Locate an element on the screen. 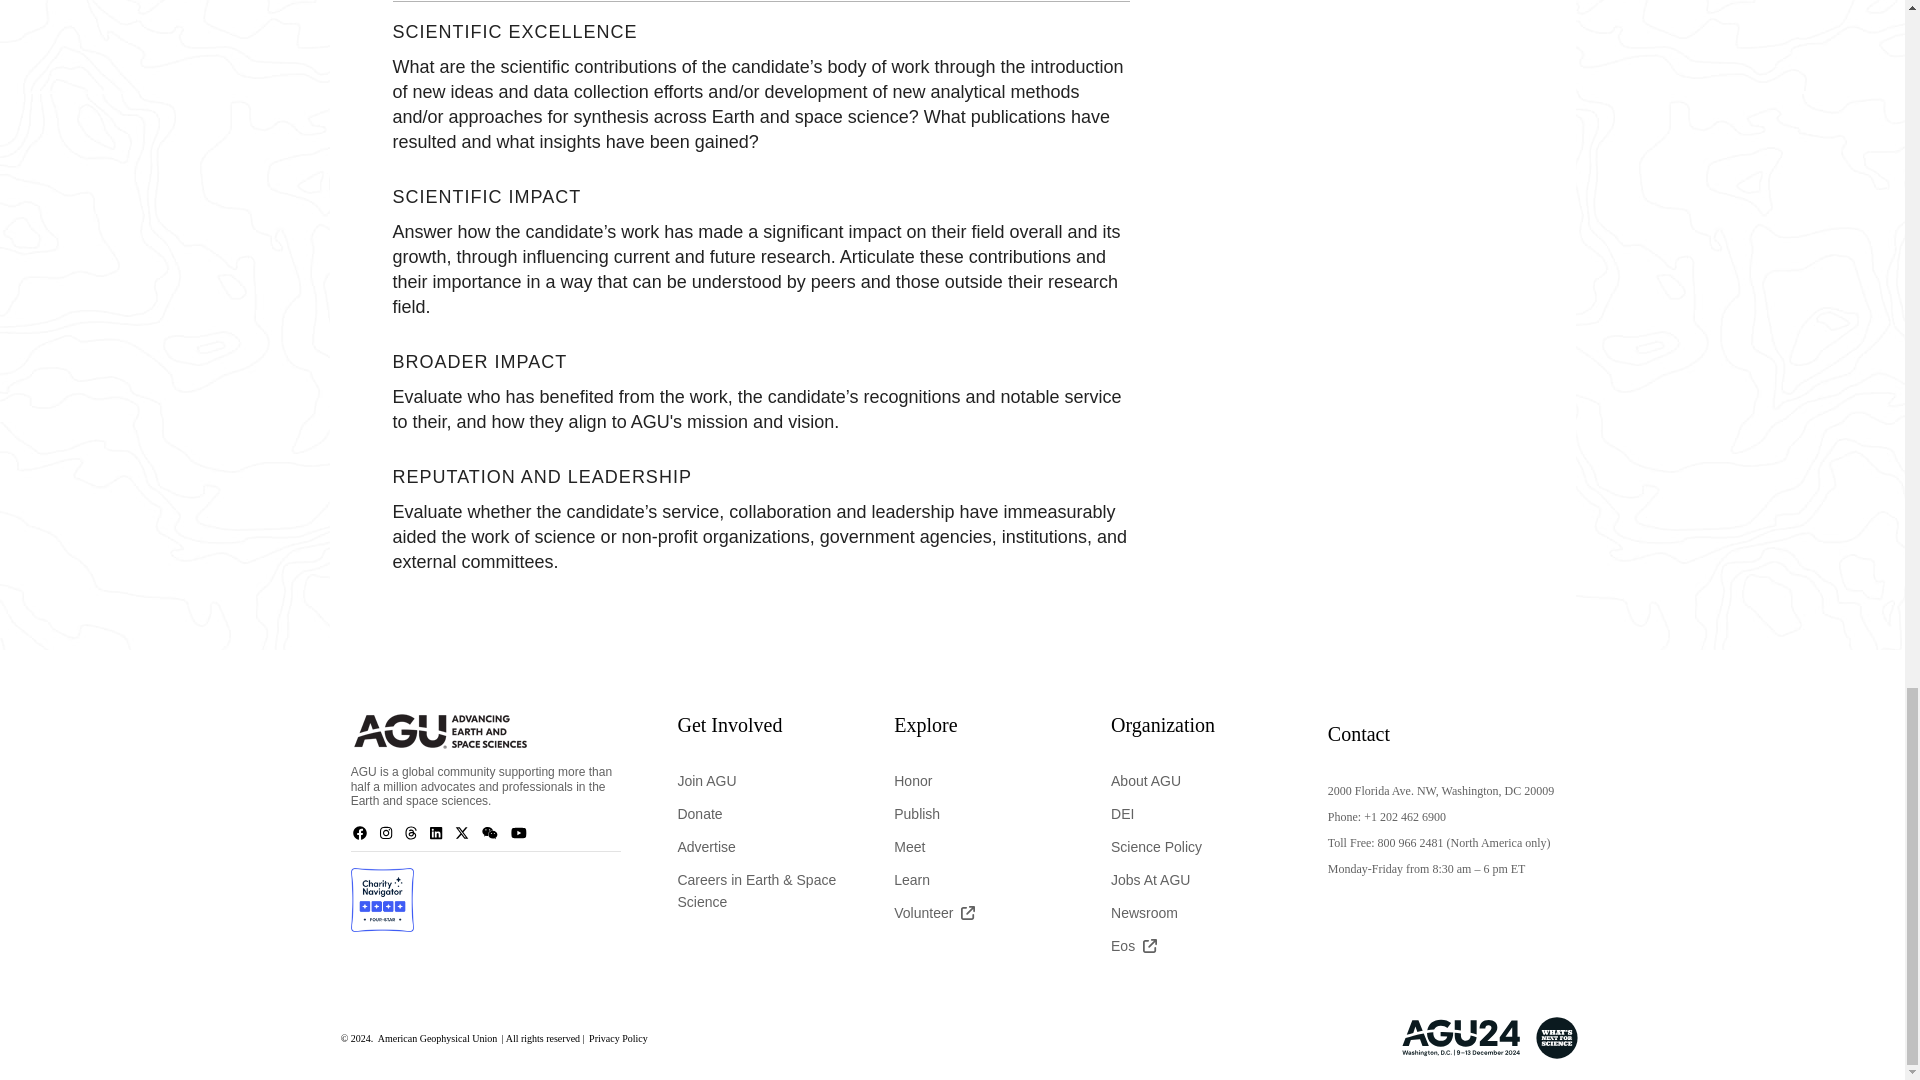  Science Policy is located at coordinates (1196, 844).